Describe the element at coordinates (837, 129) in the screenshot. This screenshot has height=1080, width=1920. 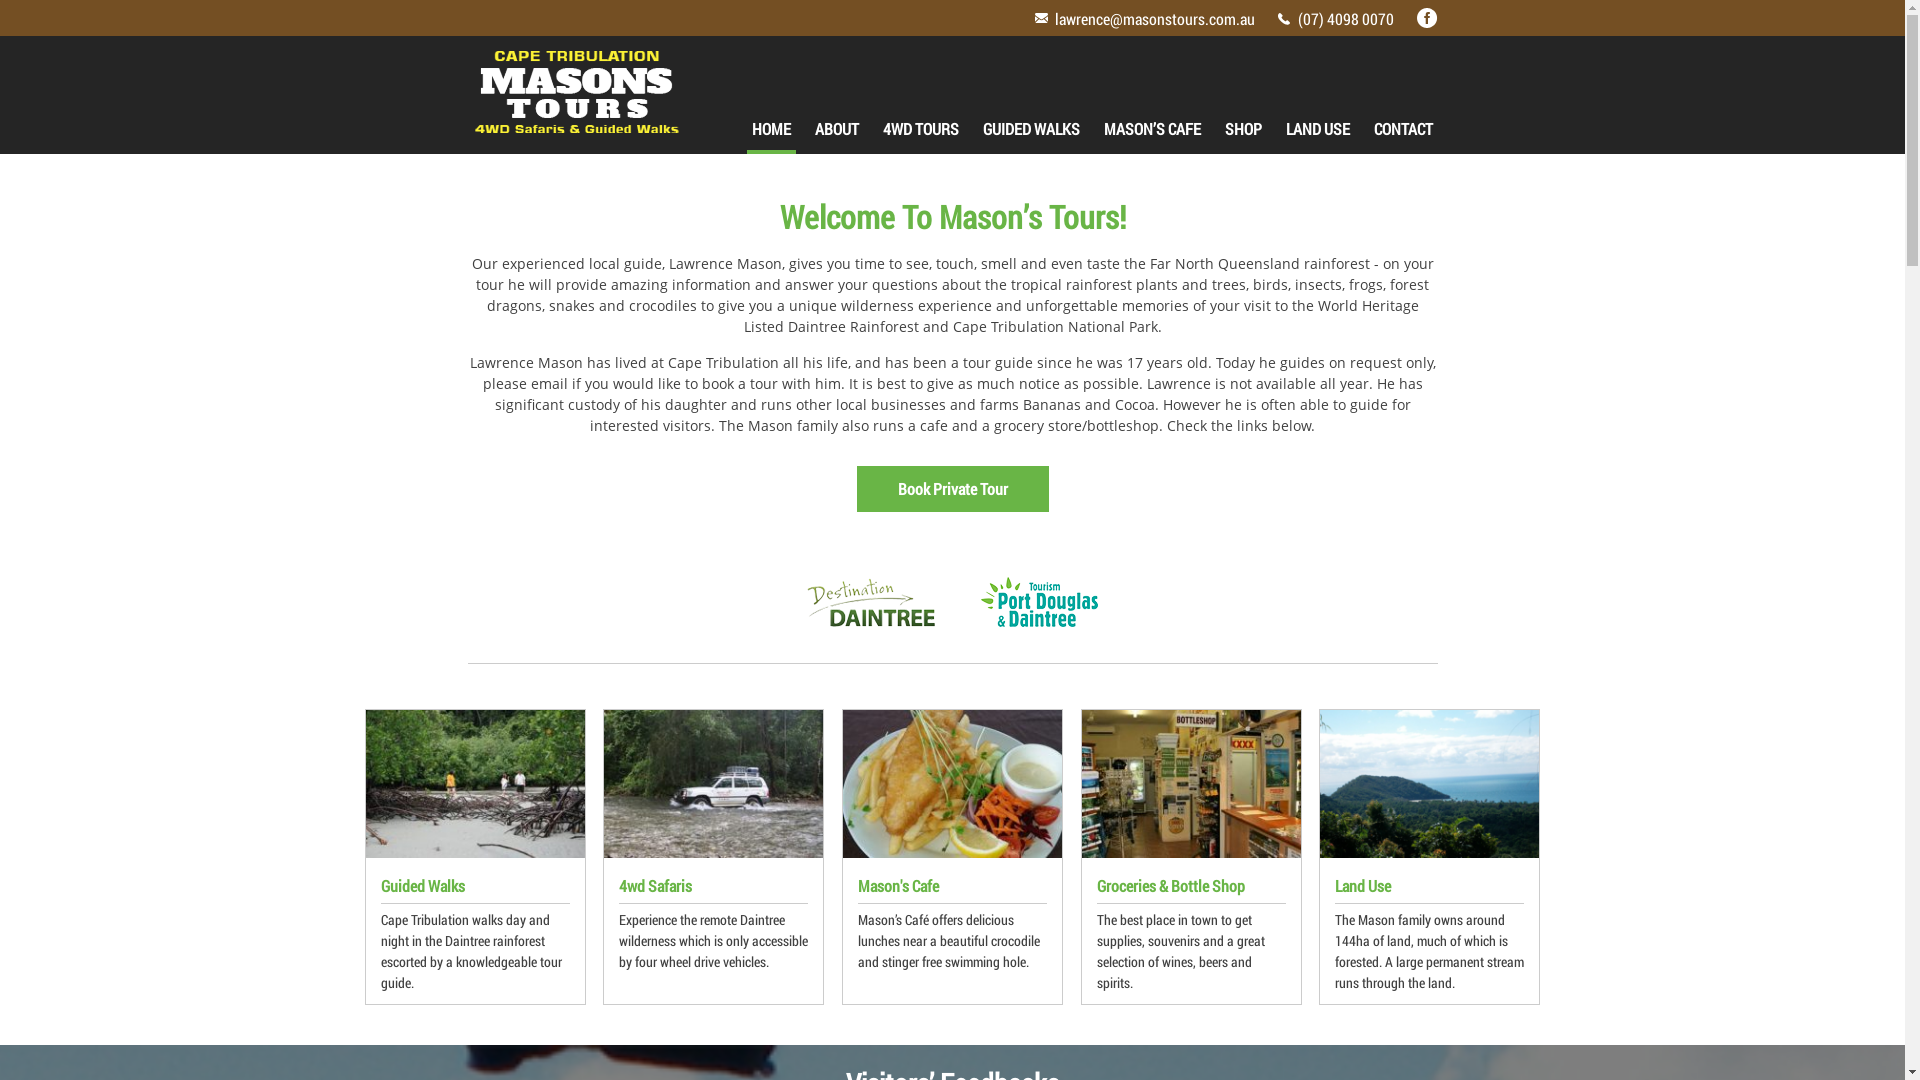
I see `ABOUT` at that location.